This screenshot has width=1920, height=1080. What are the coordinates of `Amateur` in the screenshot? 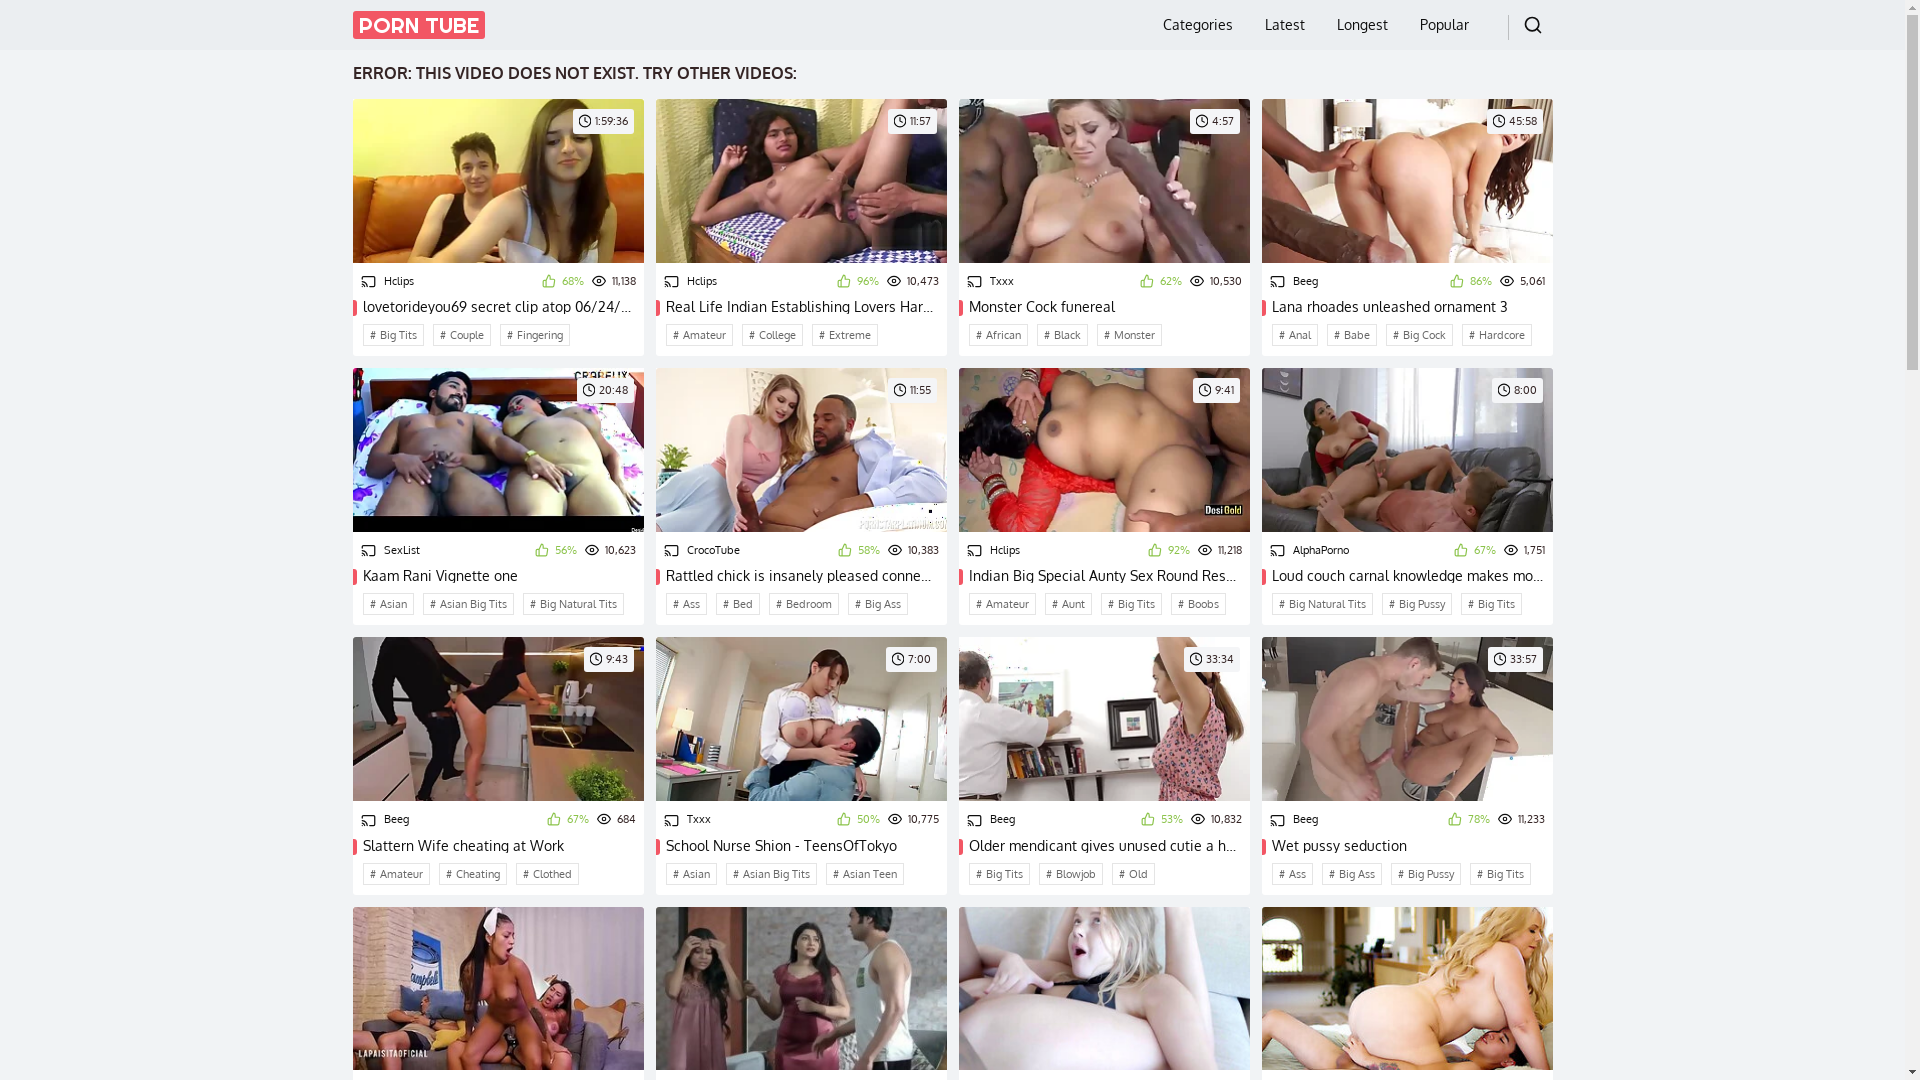 It's located at (700, 335).